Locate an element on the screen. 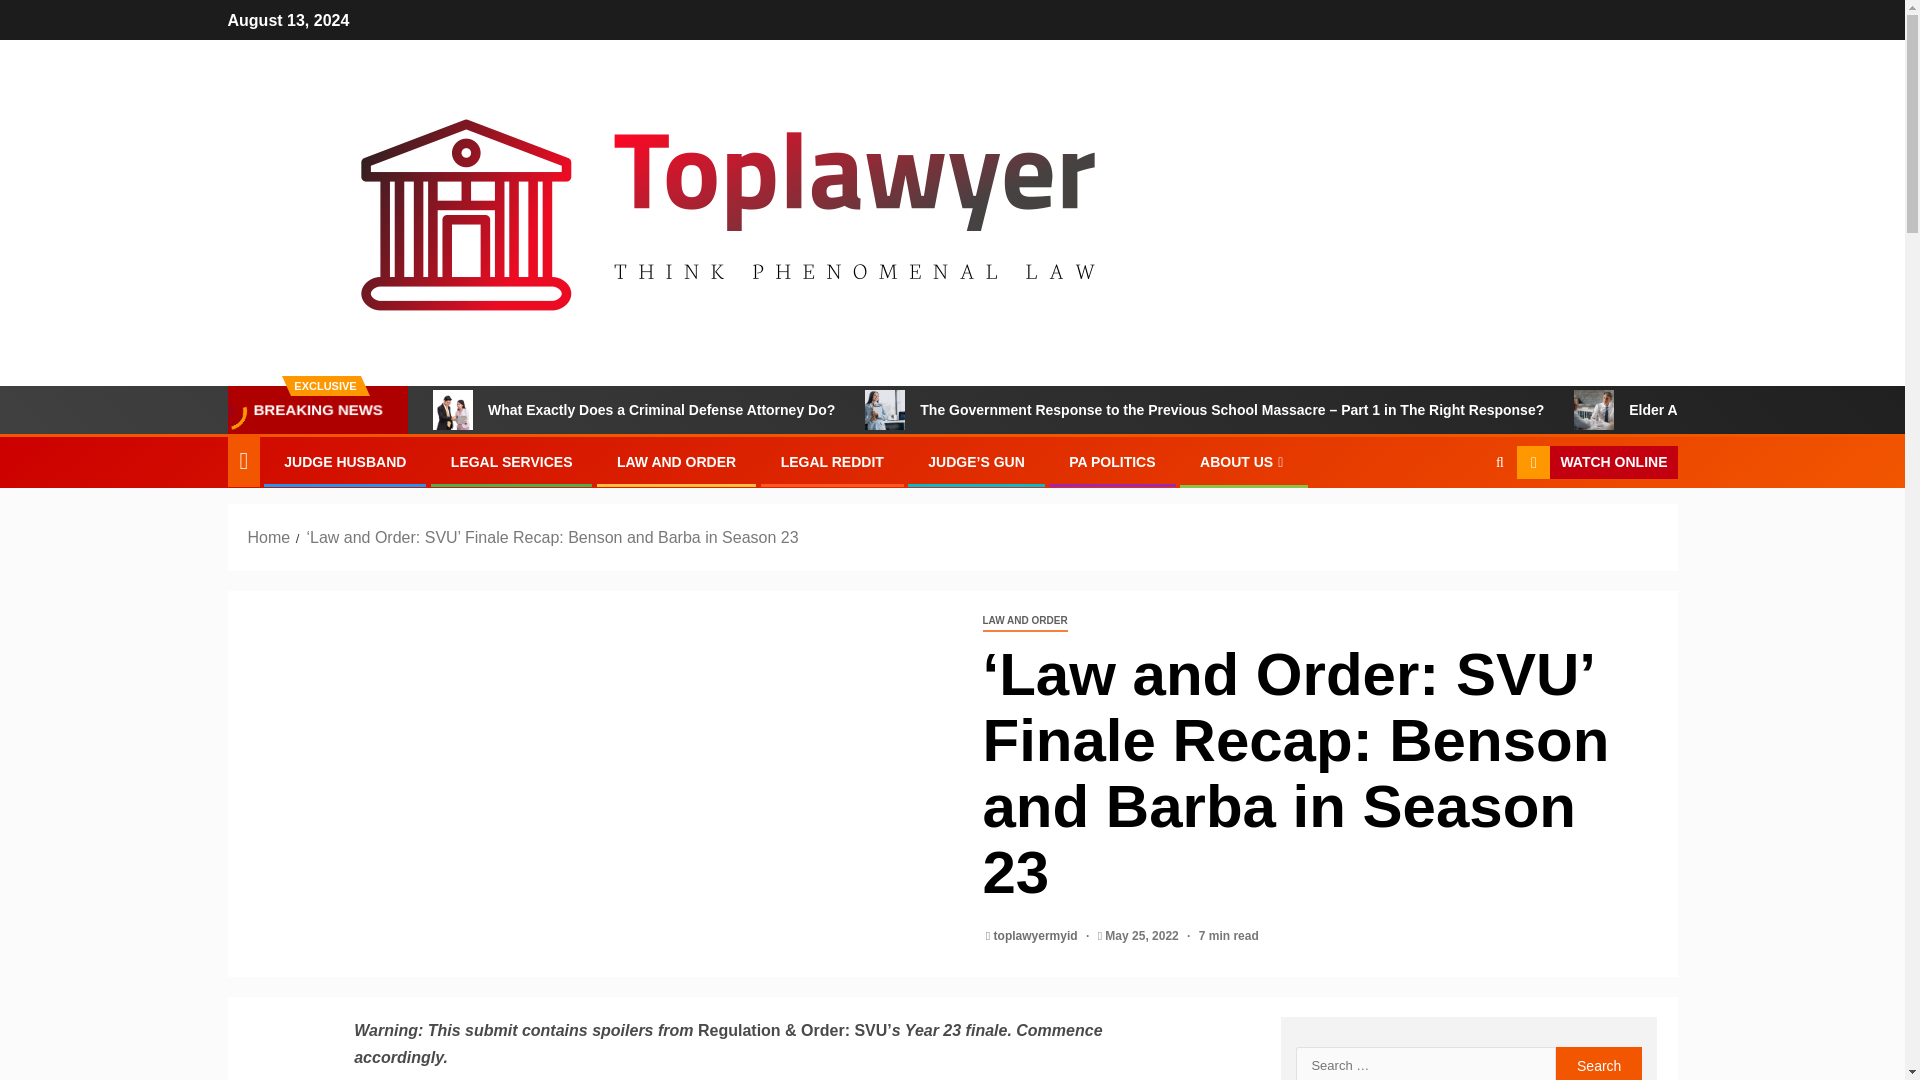 This screenshot has width=1920, height=1080. What Exactly Does a Criminal Defense Attorney Do? is located at coordinates (452, 409).